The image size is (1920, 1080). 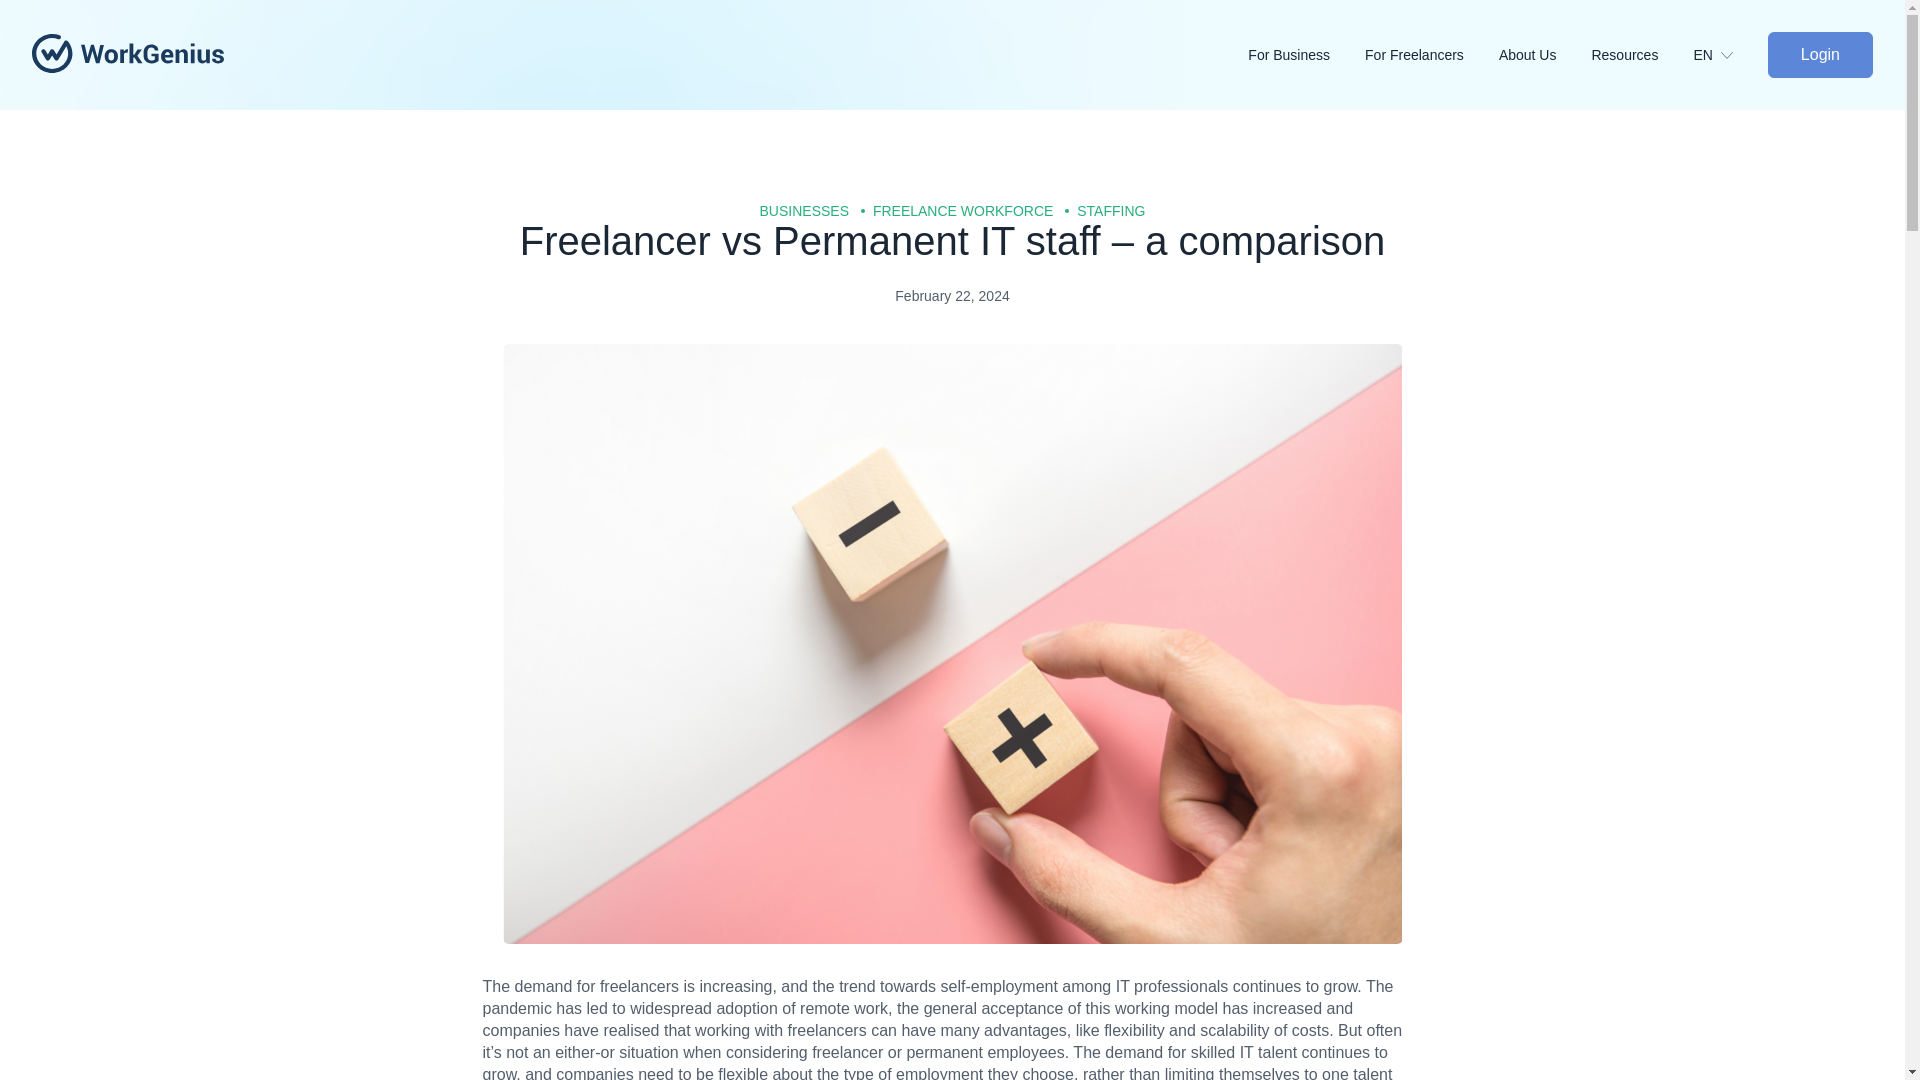 I want to click on EN, so click(x=1730, y=54).